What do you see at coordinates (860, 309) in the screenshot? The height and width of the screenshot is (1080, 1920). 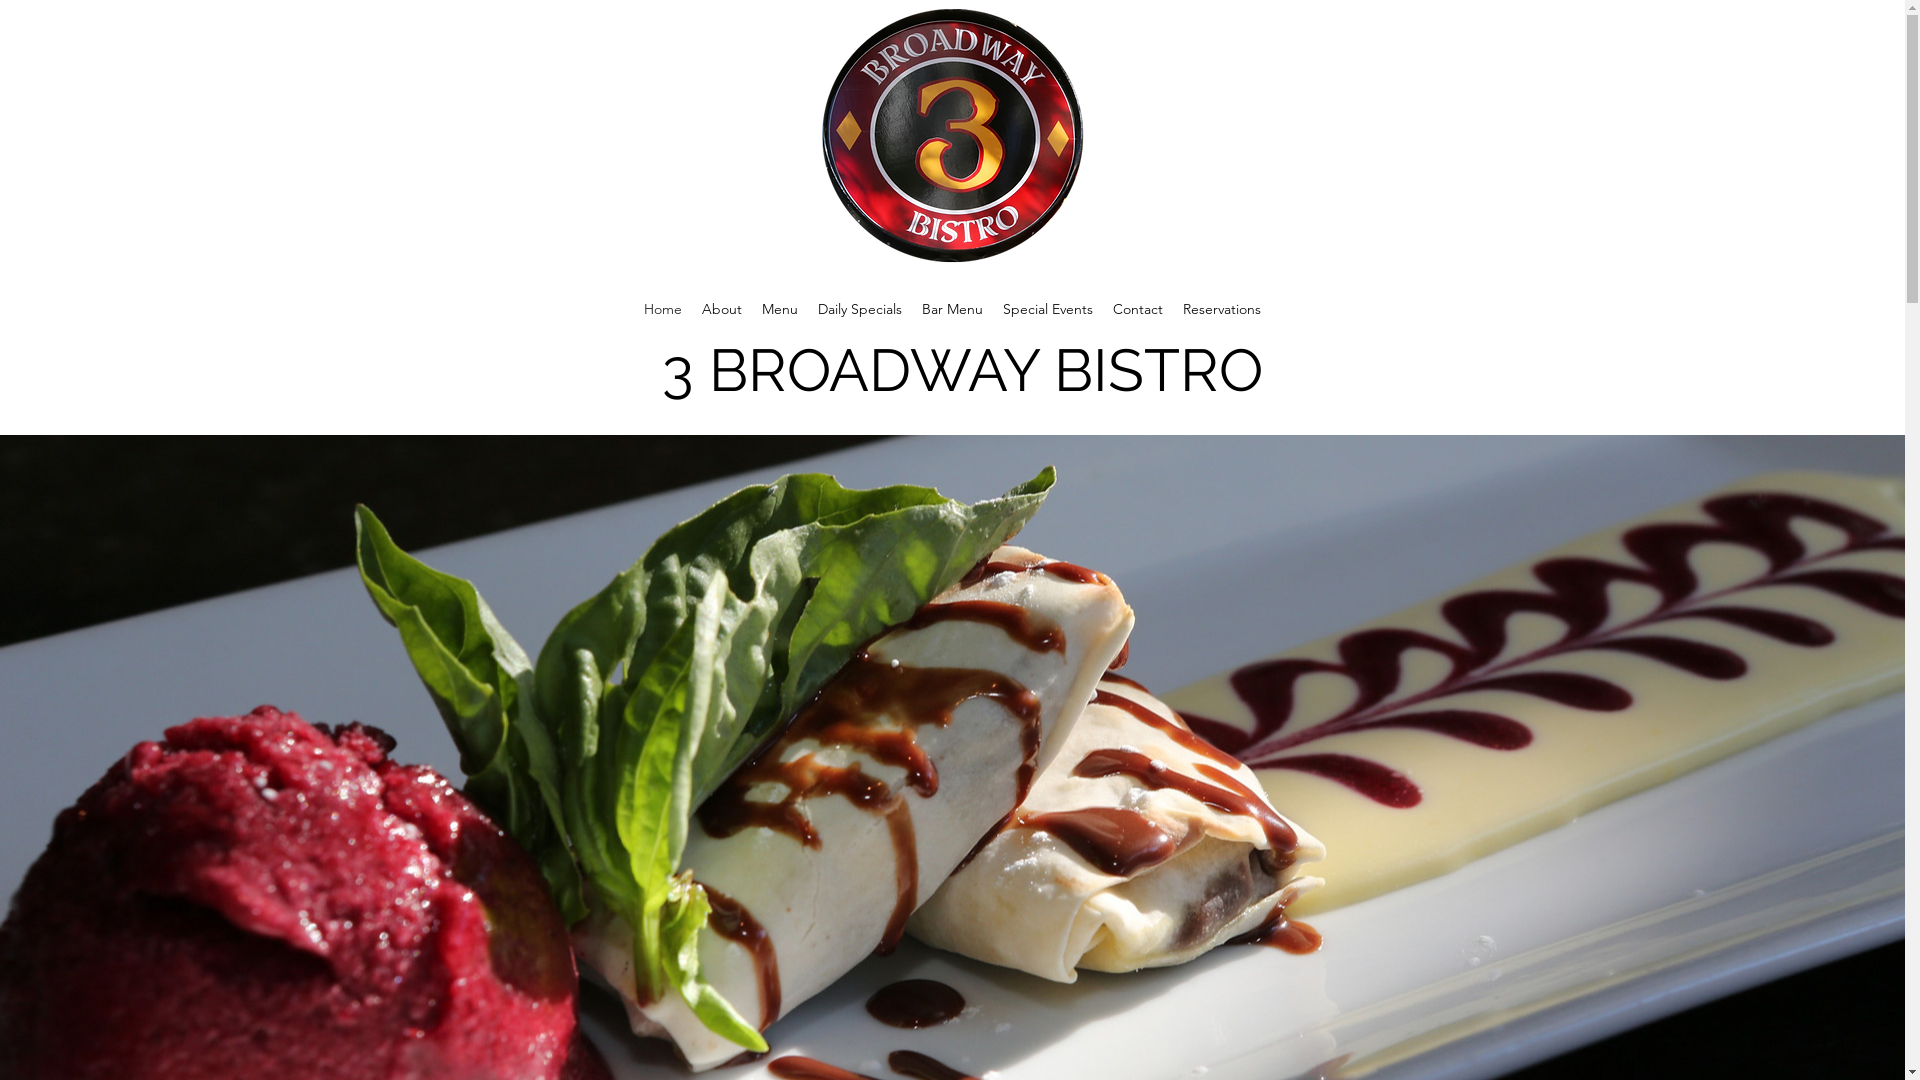 I see `Daily Specials` at bounding box center [860, 309].